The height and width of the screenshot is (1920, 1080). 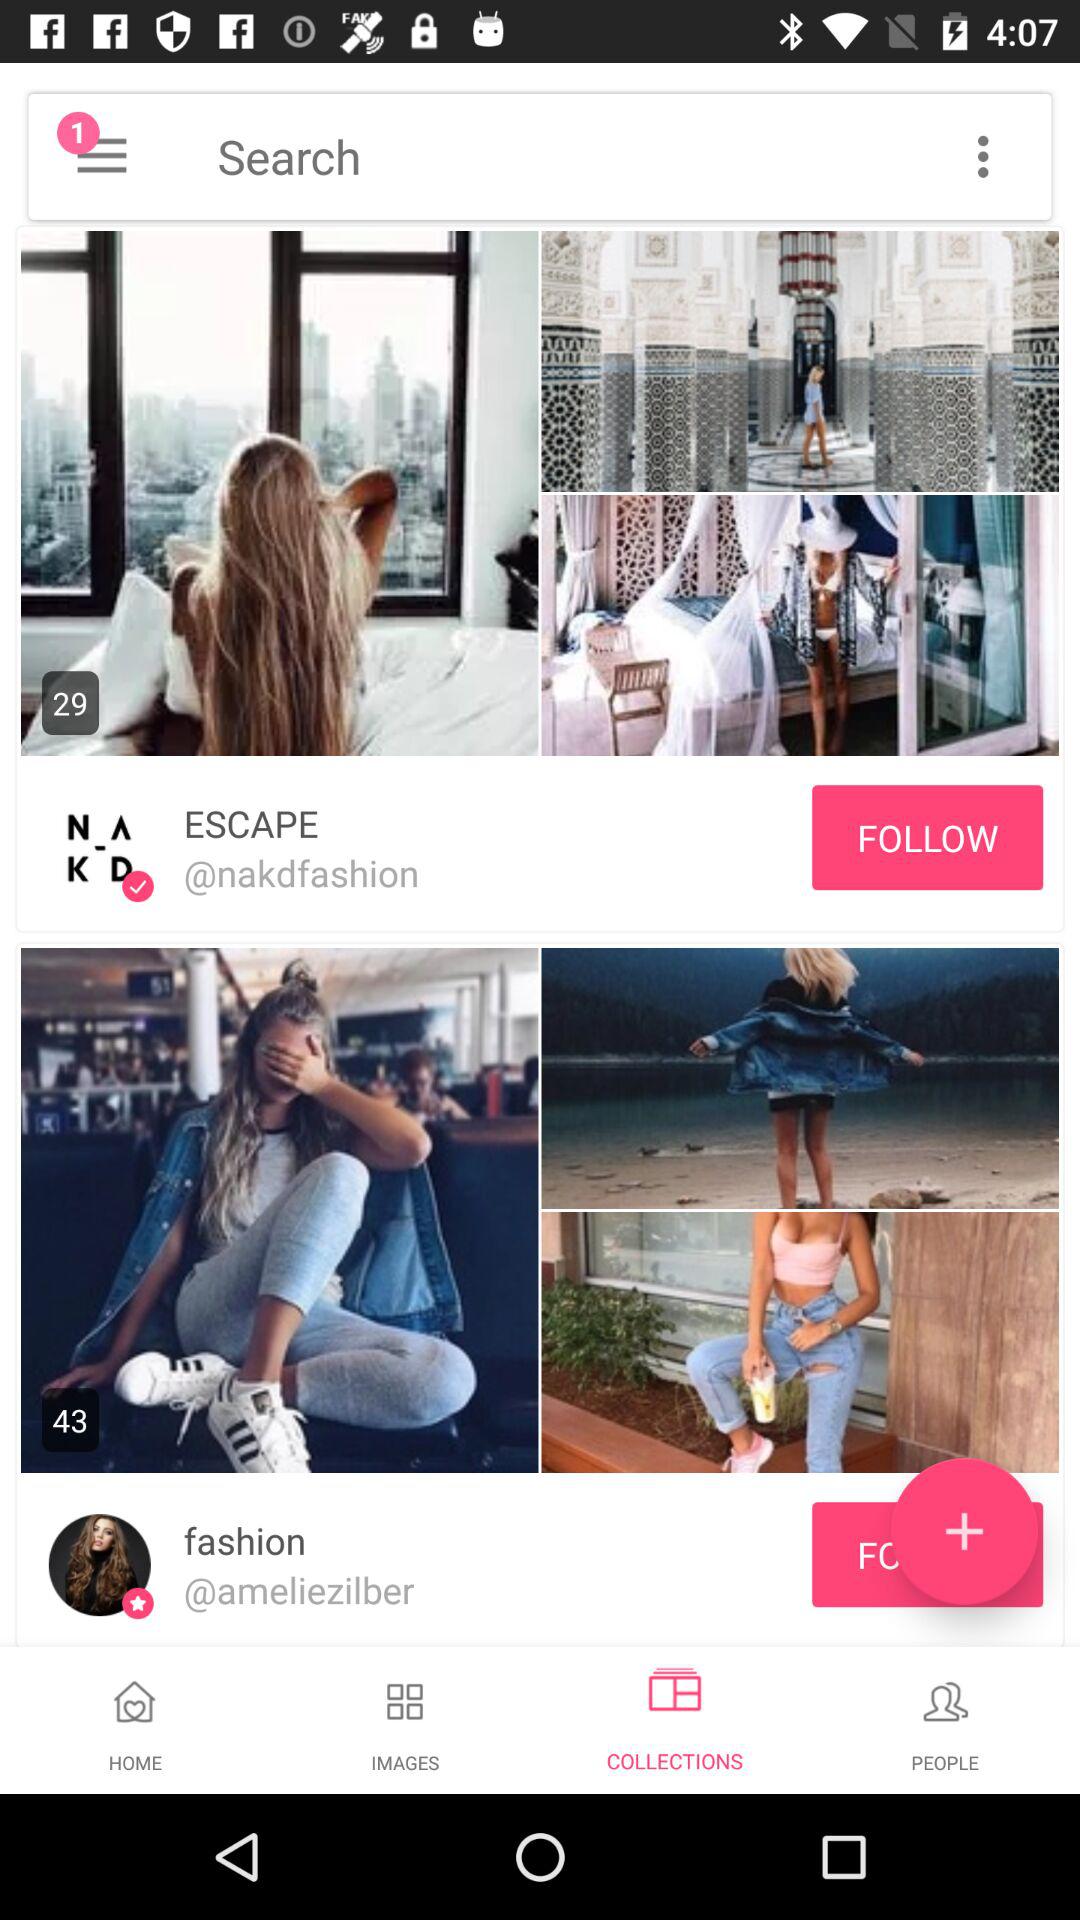 I want to click on search, so click(x=634, y=156).